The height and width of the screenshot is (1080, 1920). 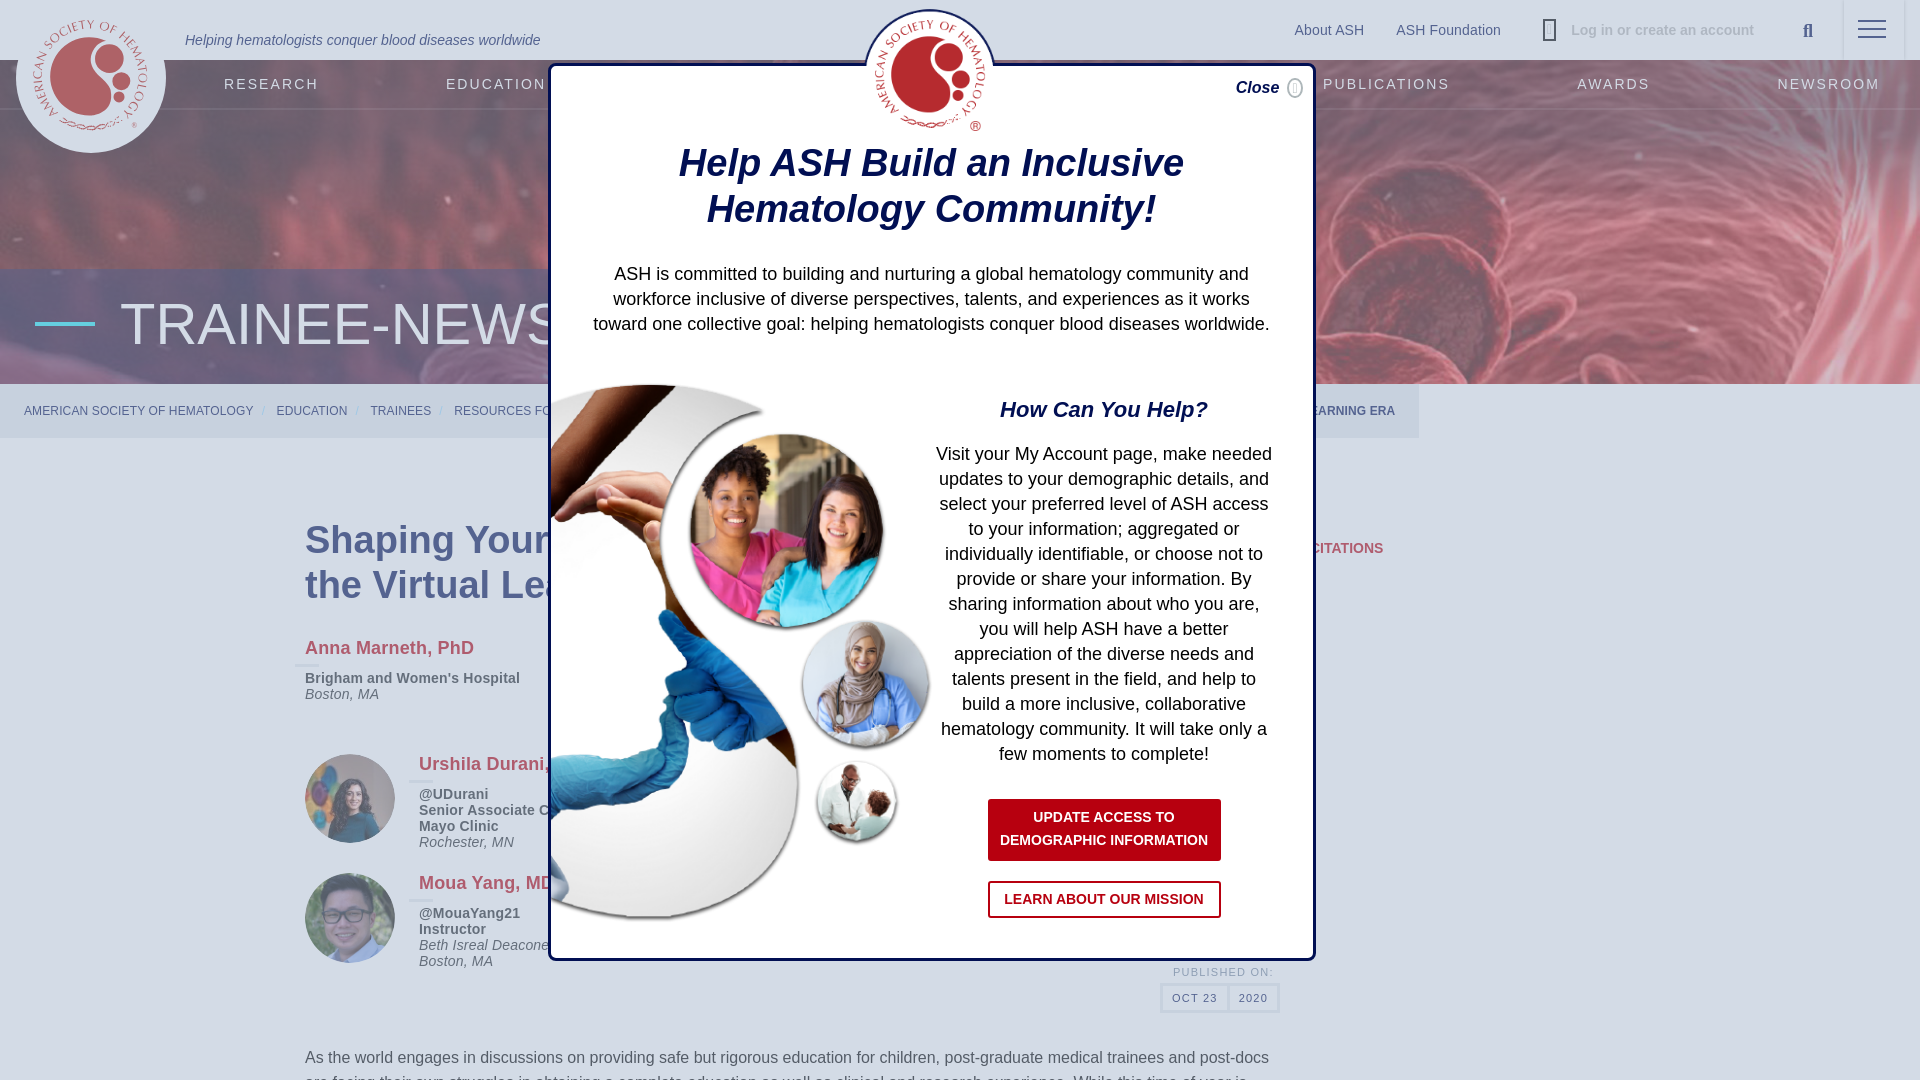 What do you see at coordinates (1386, 84) in the screenshot?
I see `PUBLICATIONS` at bounding box center [1386, 84].